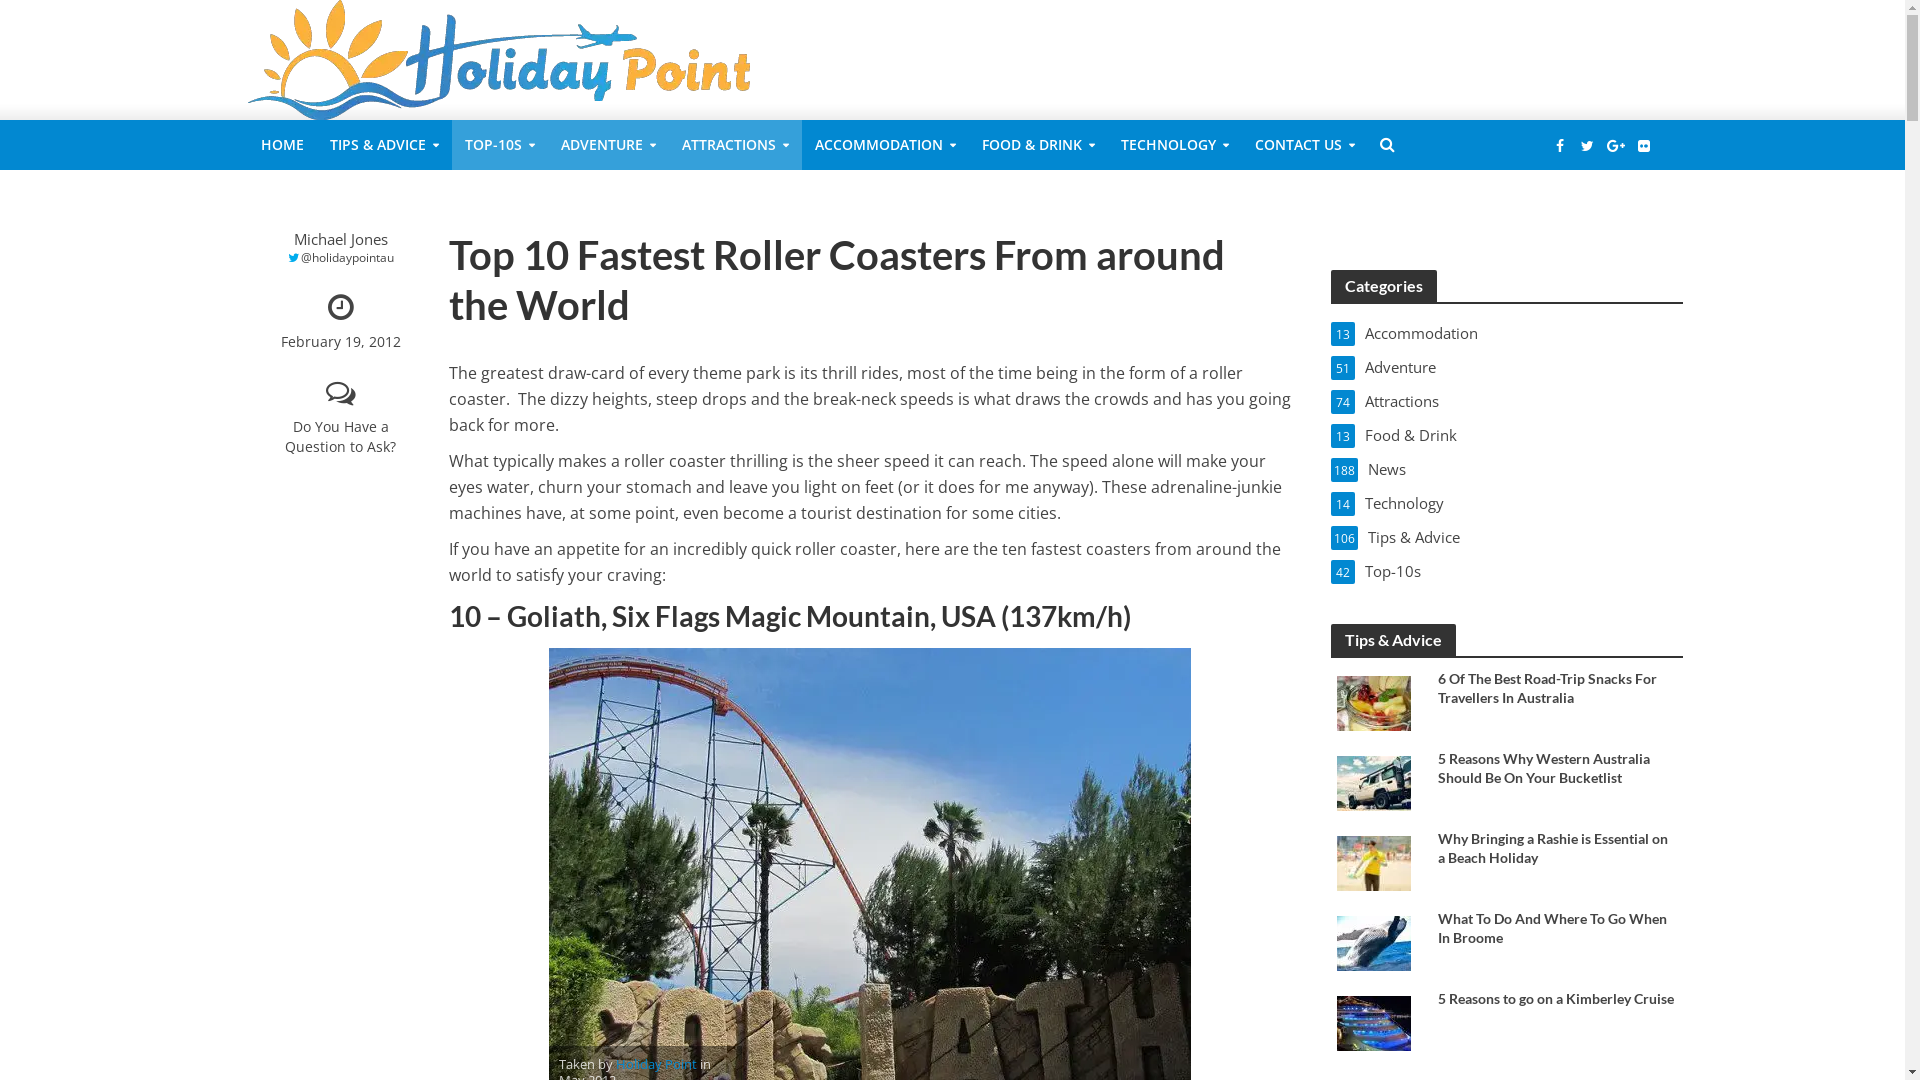 The image size is (1920, 1080). What do you see at coordinates (1374, 1022) in the screenshot?
I see `5 Reasons to go on a Kimberley Cruise` at bounding box center [1374, 1022].